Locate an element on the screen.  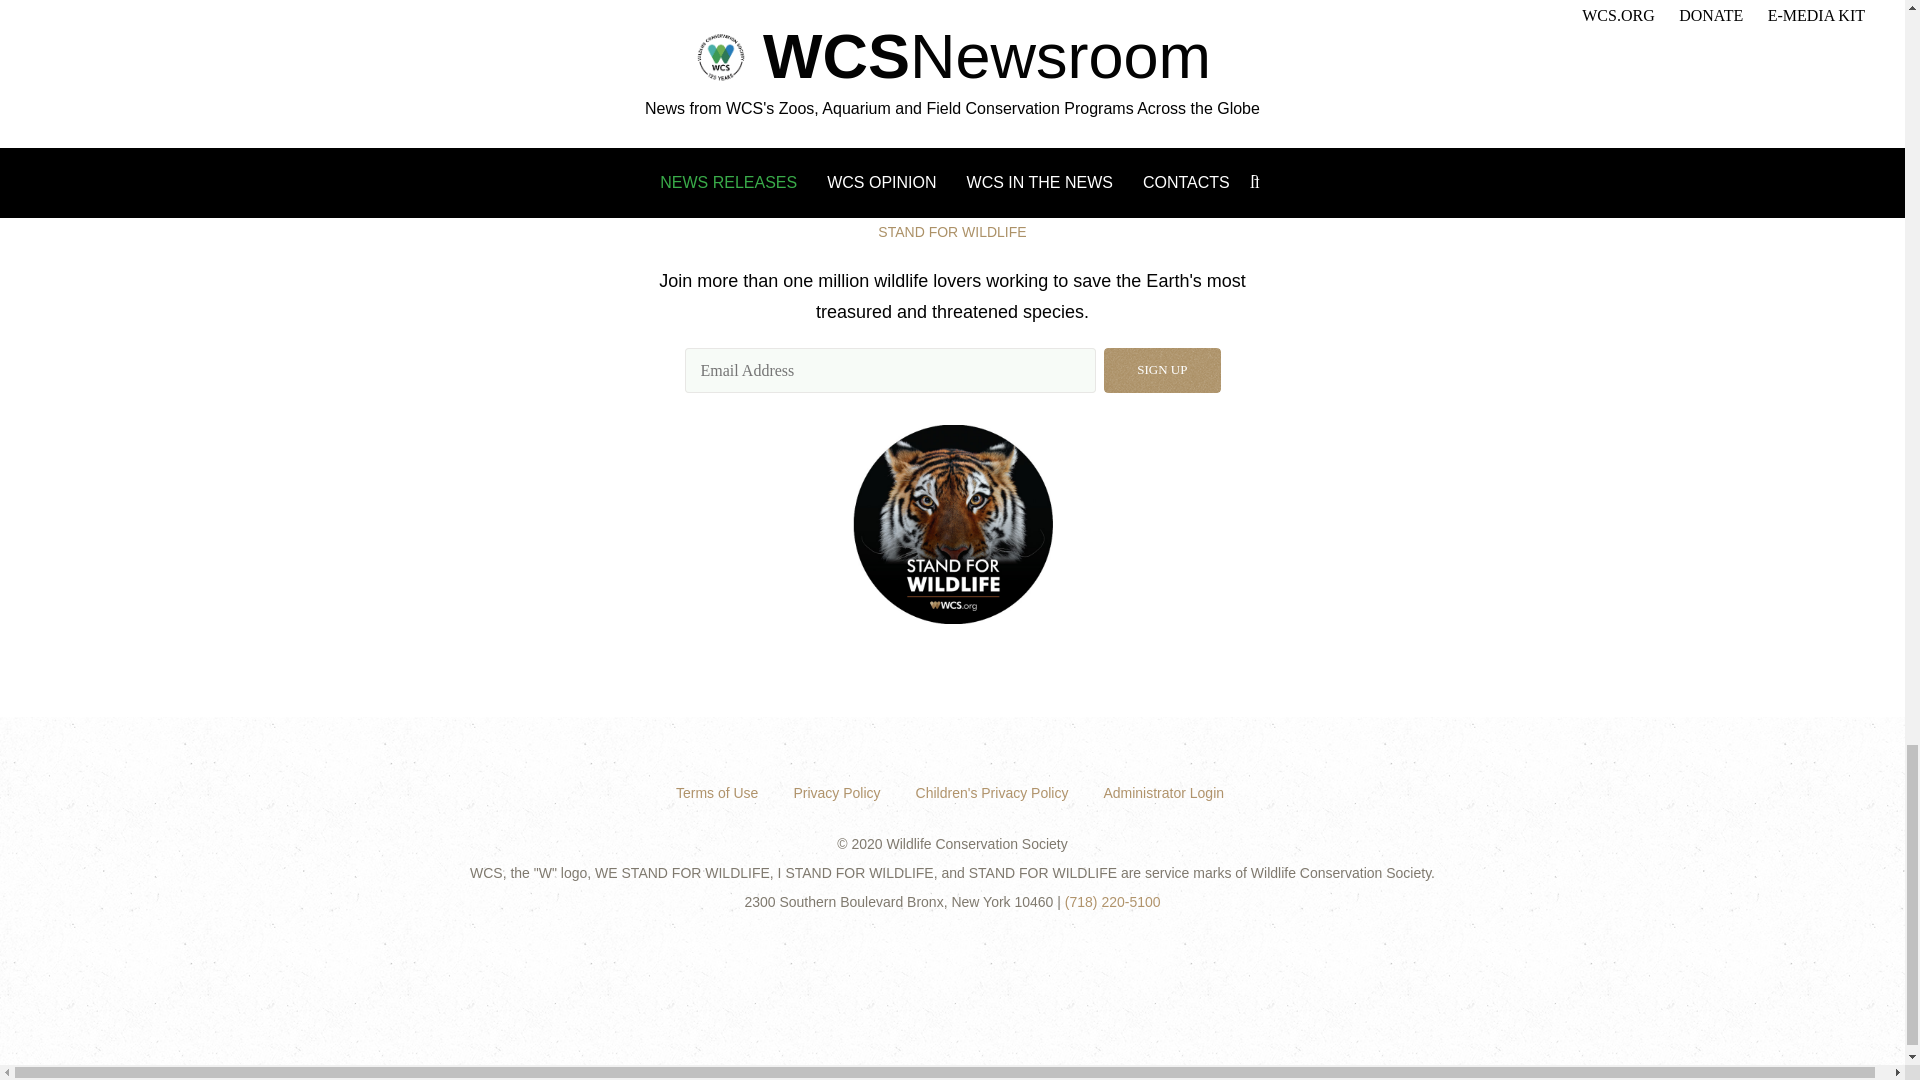
Listen to the WCS Wild Audio podcast HERE is located at coordinates (788, 87).